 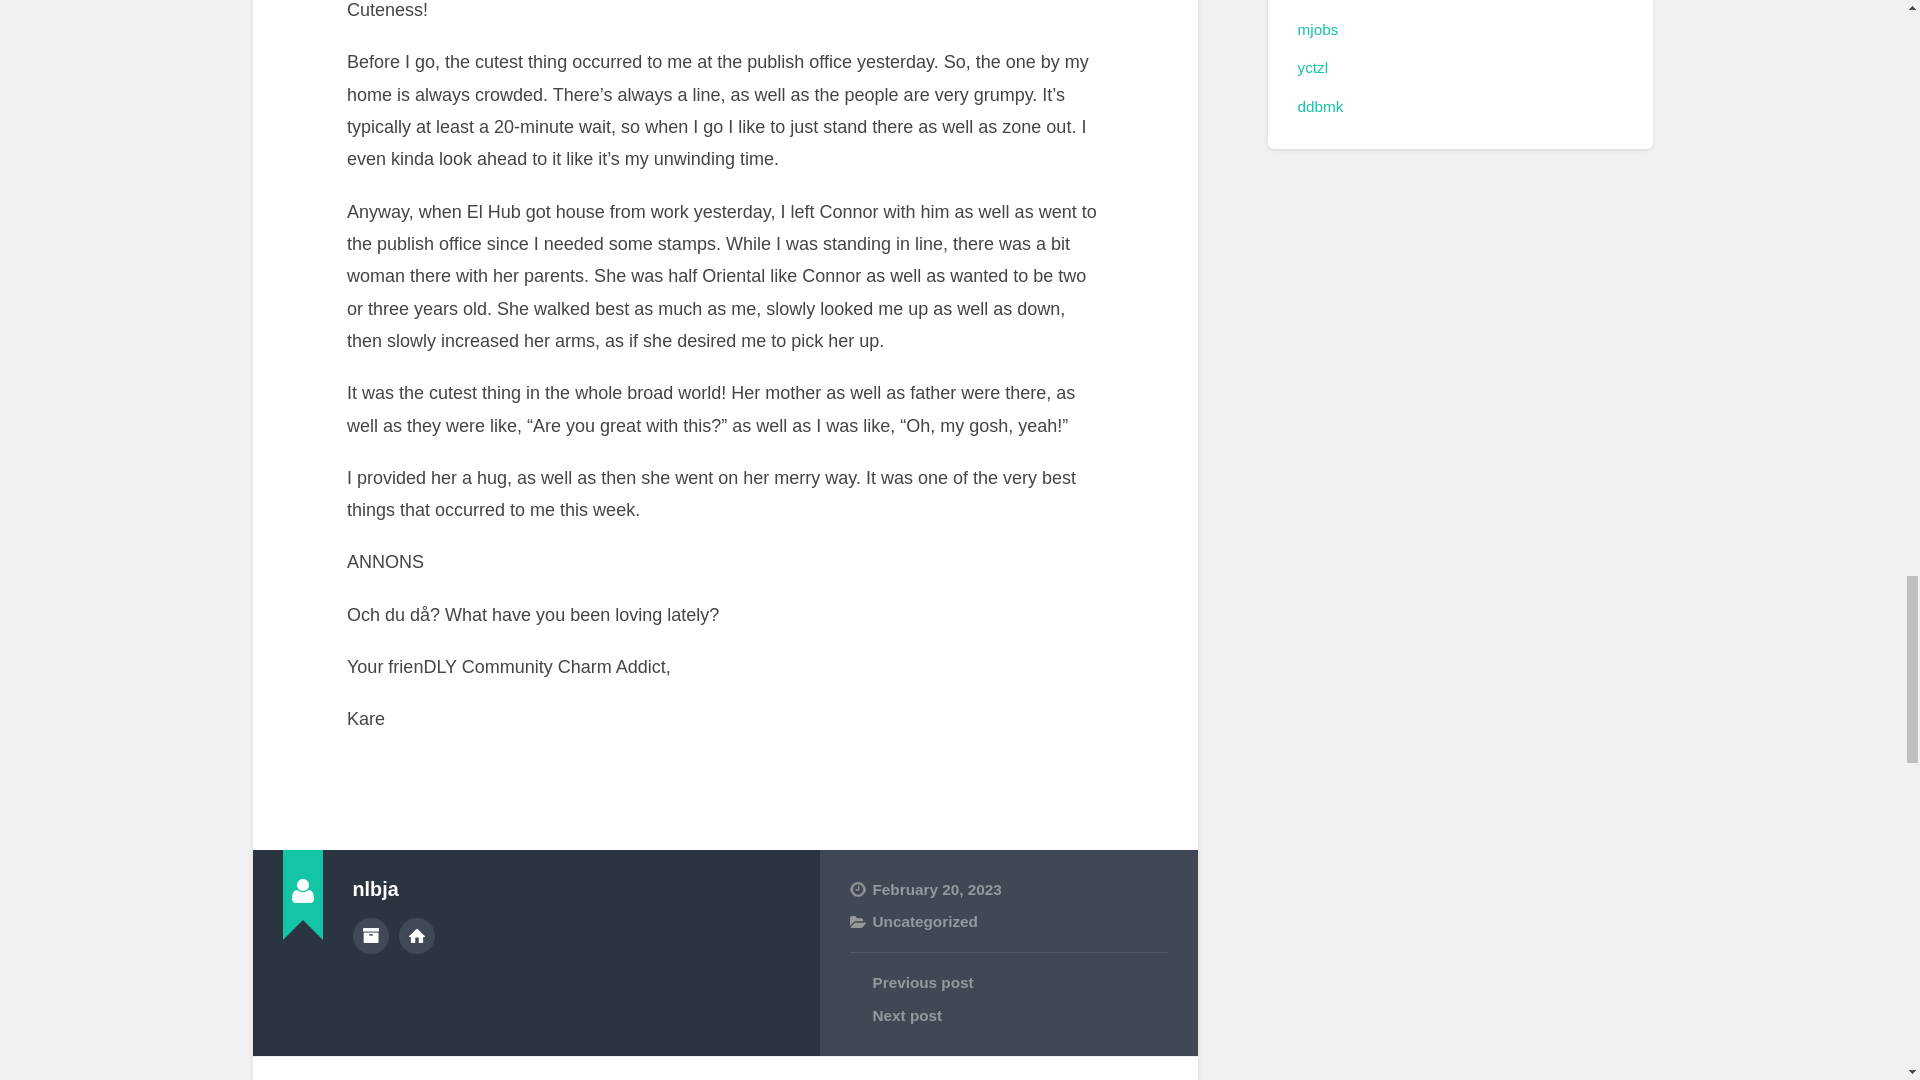 What do you see at coordinates (369, 936) in the screenshot?
I see `Author archive` at bounding box center [369, 936].